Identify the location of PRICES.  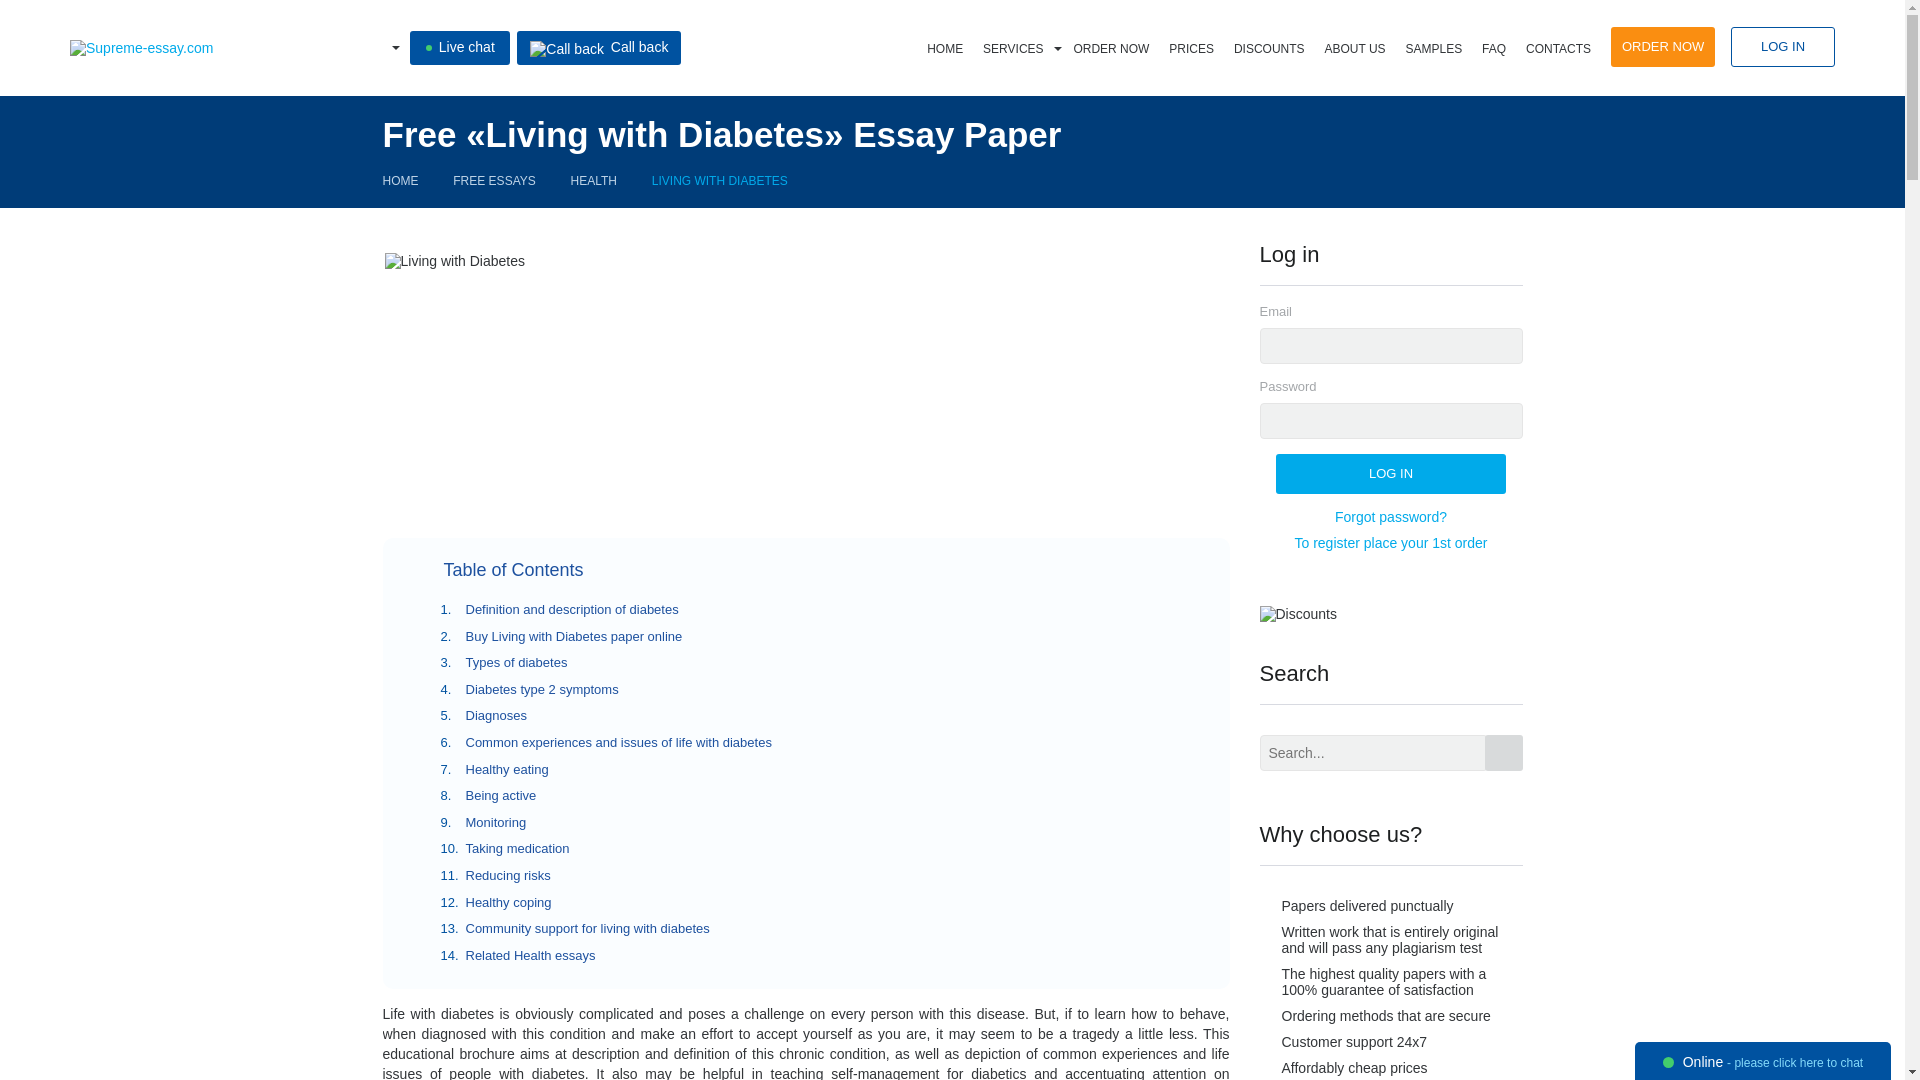
(1191, 49).